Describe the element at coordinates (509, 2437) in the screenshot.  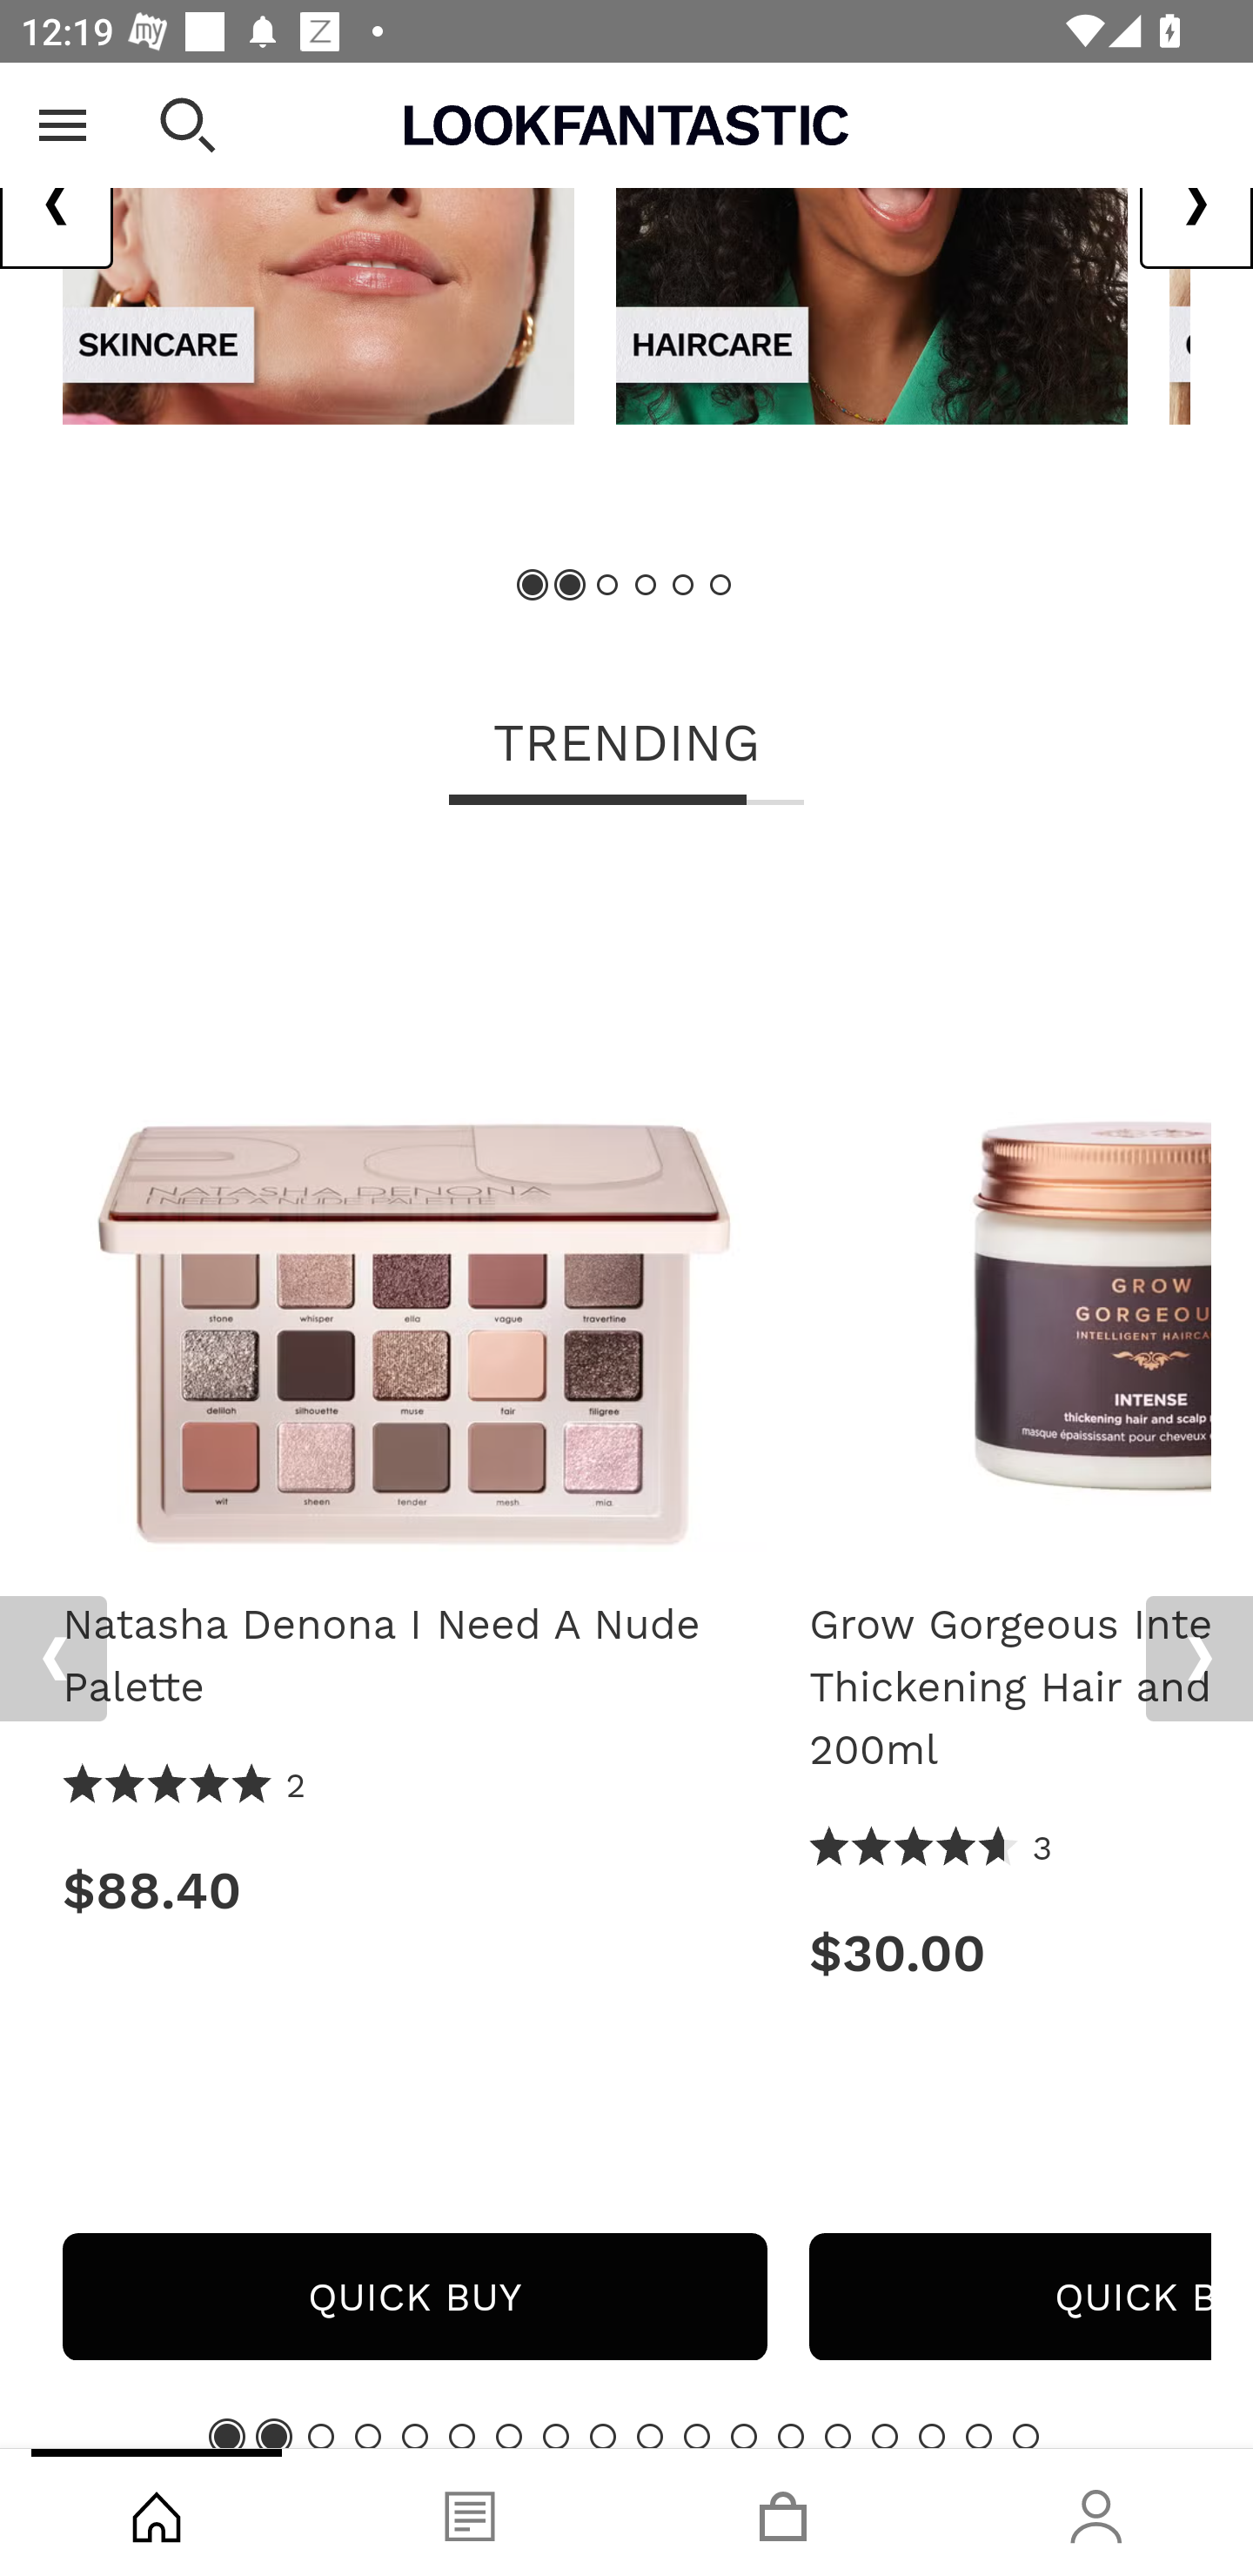
I see `Slide 7` at that location.